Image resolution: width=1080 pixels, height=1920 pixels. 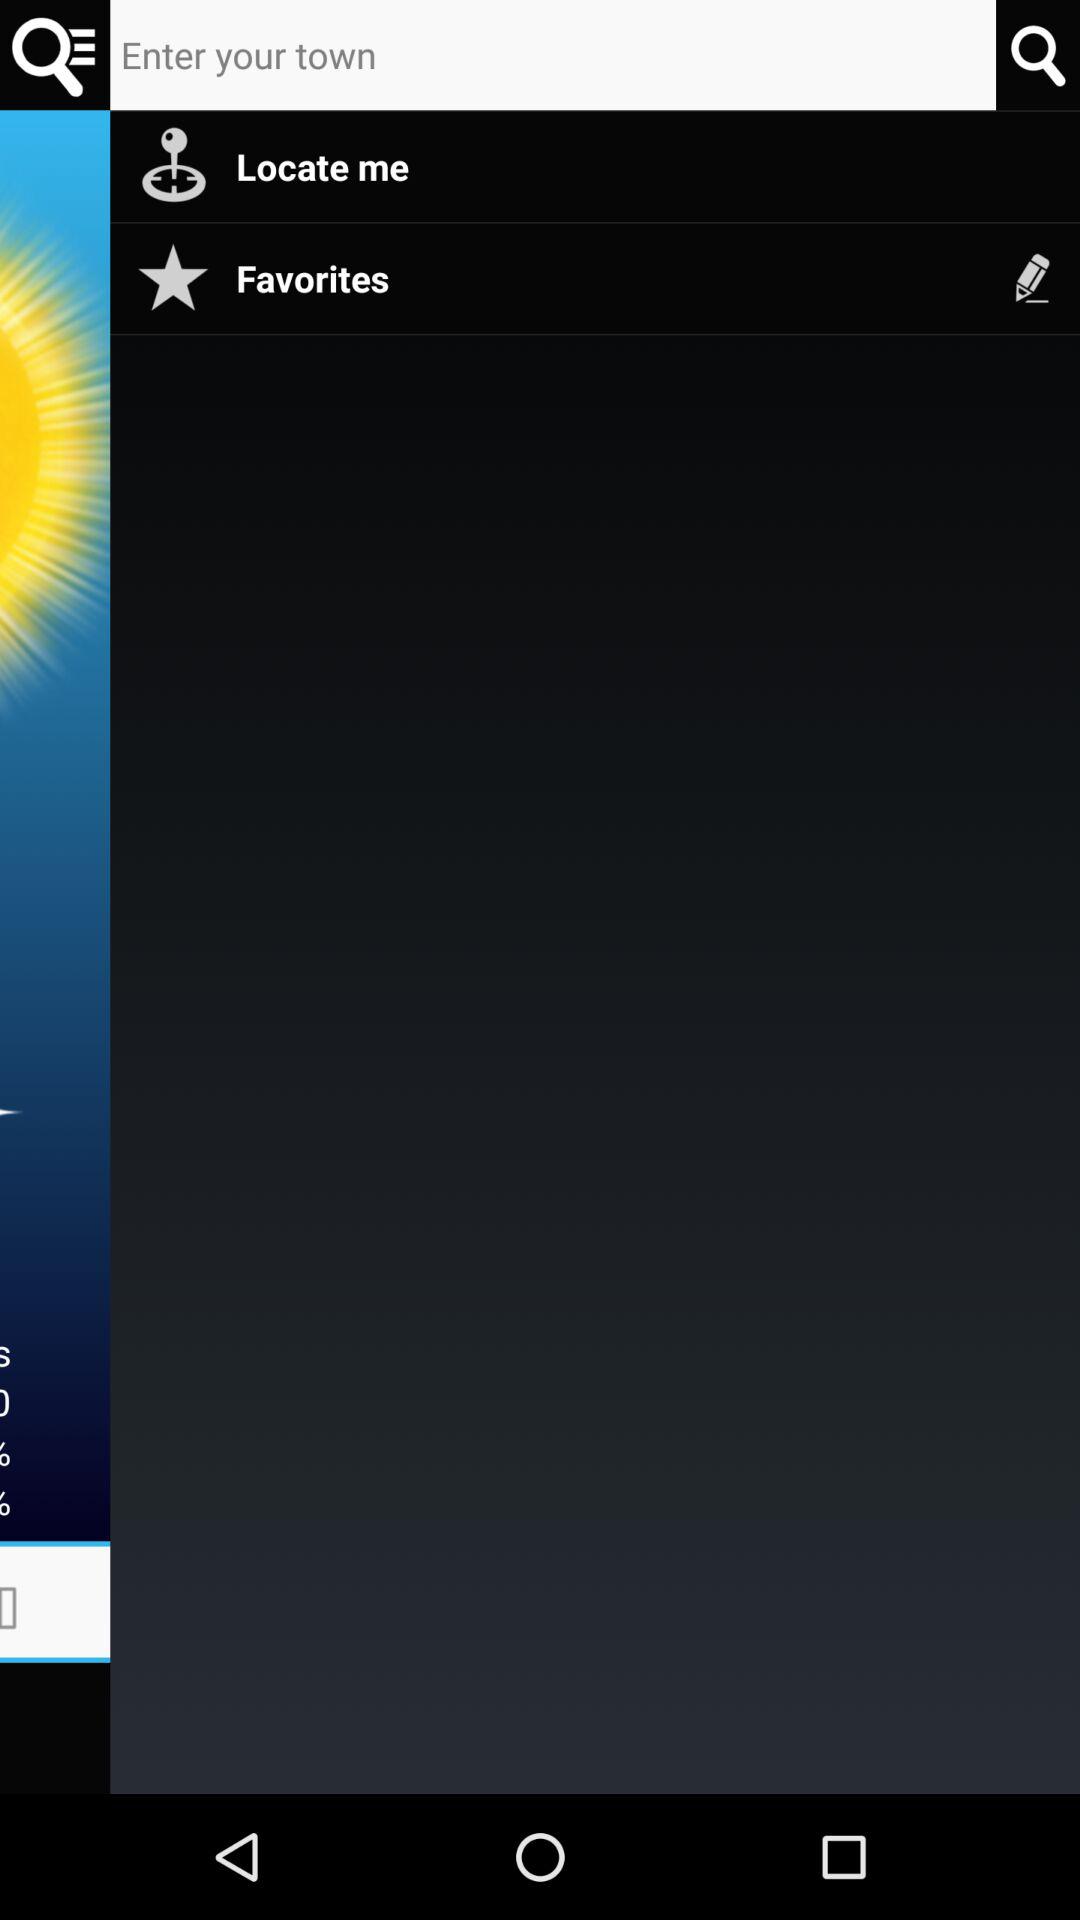 What do you see at coordinates (1032, 278) in the screenshot?
I see `click on the pencil or edit symbol` at bounding box center [1032, 278].